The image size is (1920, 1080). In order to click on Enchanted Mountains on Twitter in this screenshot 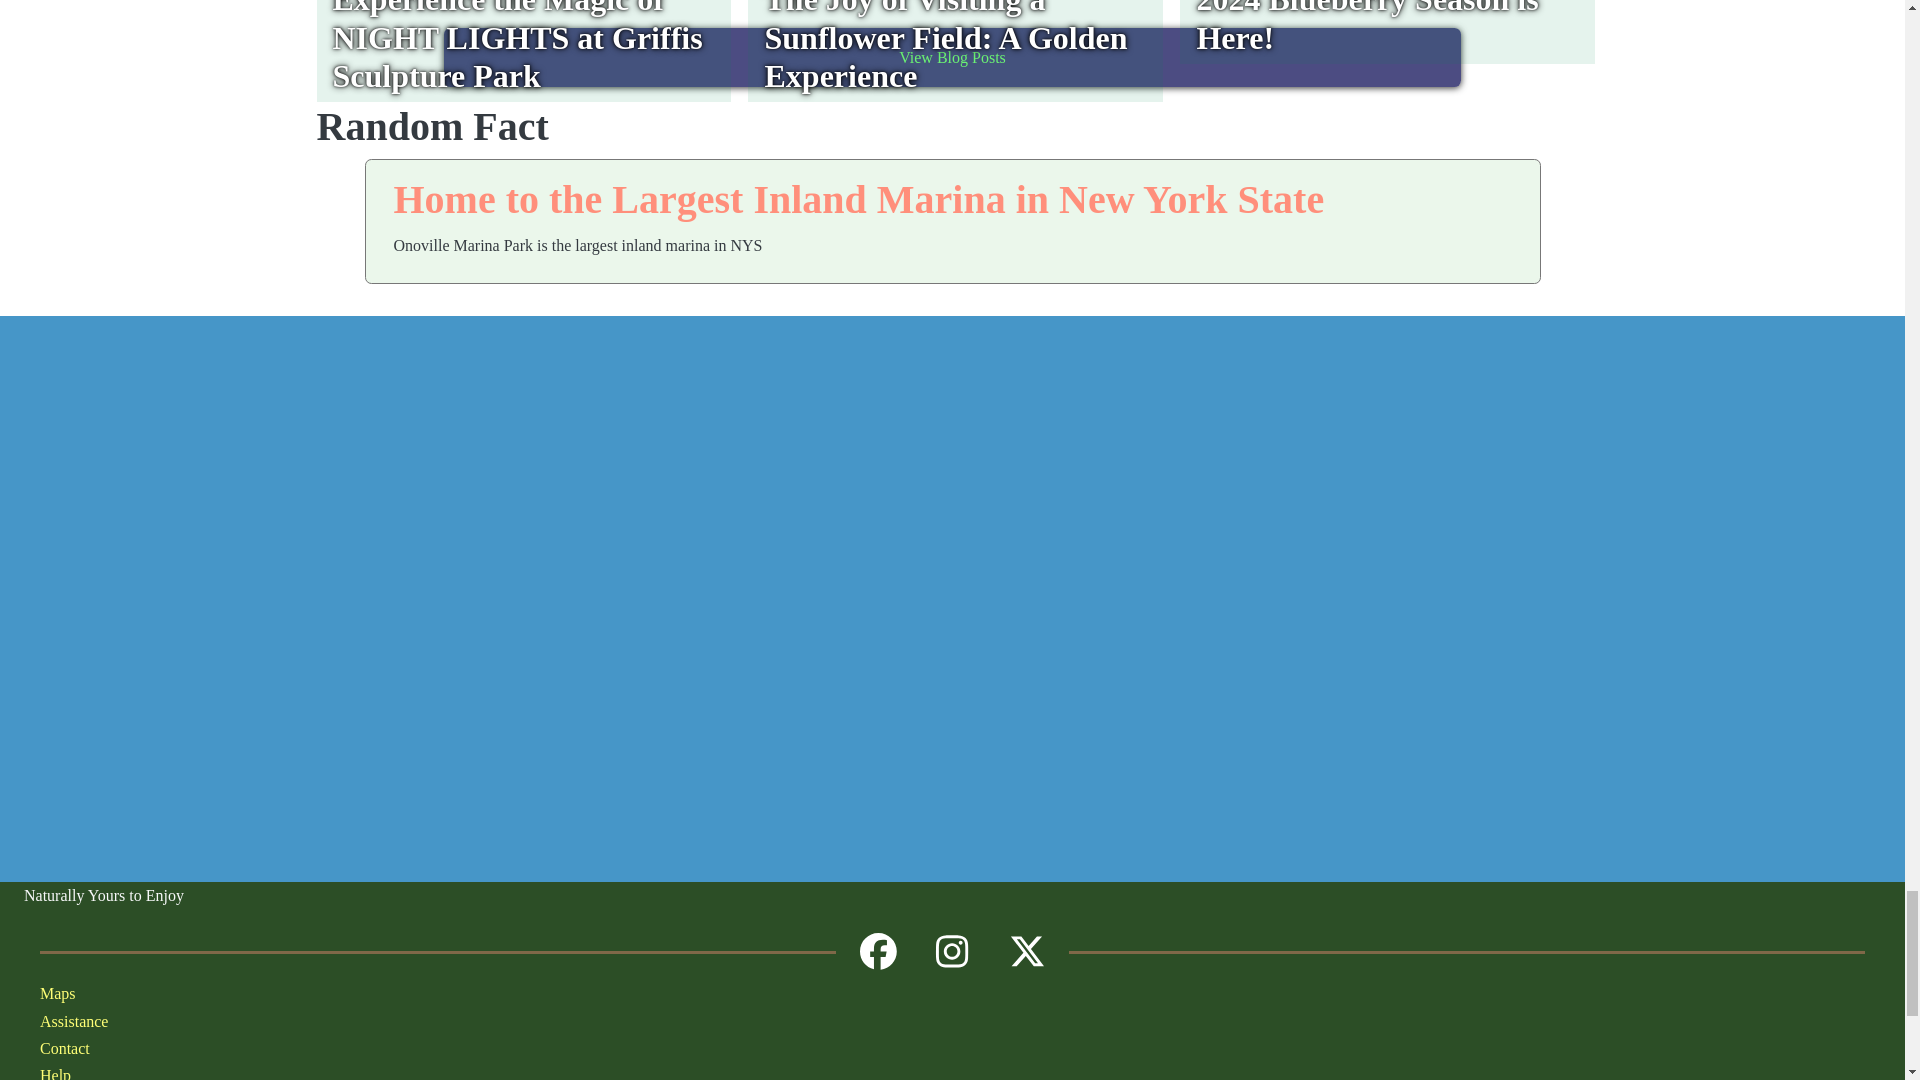, I will do `click(1027, 952)`.